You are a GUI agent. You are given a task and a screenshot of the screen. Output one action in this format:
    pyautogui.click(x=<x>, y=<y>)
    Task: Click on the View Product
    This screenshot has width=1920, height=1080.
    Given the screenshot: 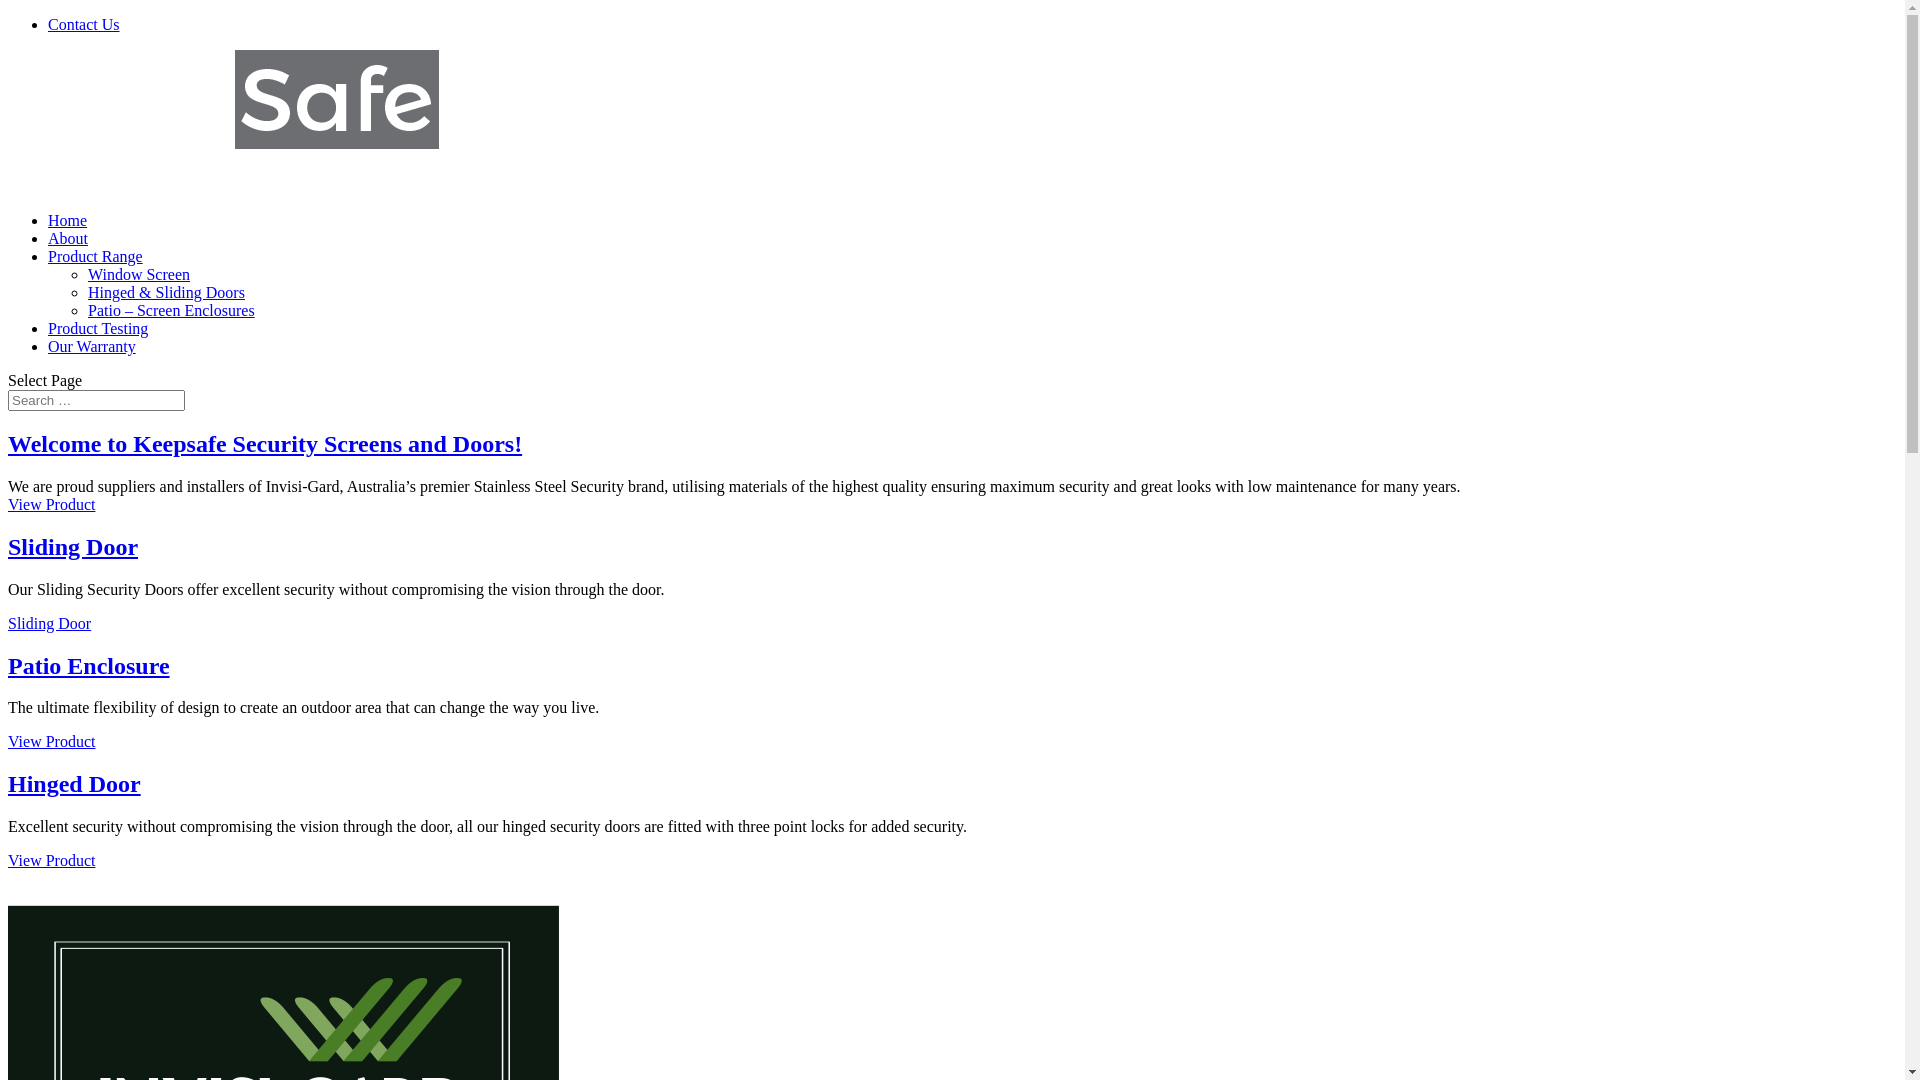 What is the action you would take?
    pyautogui.click(x=52, y=504)
    